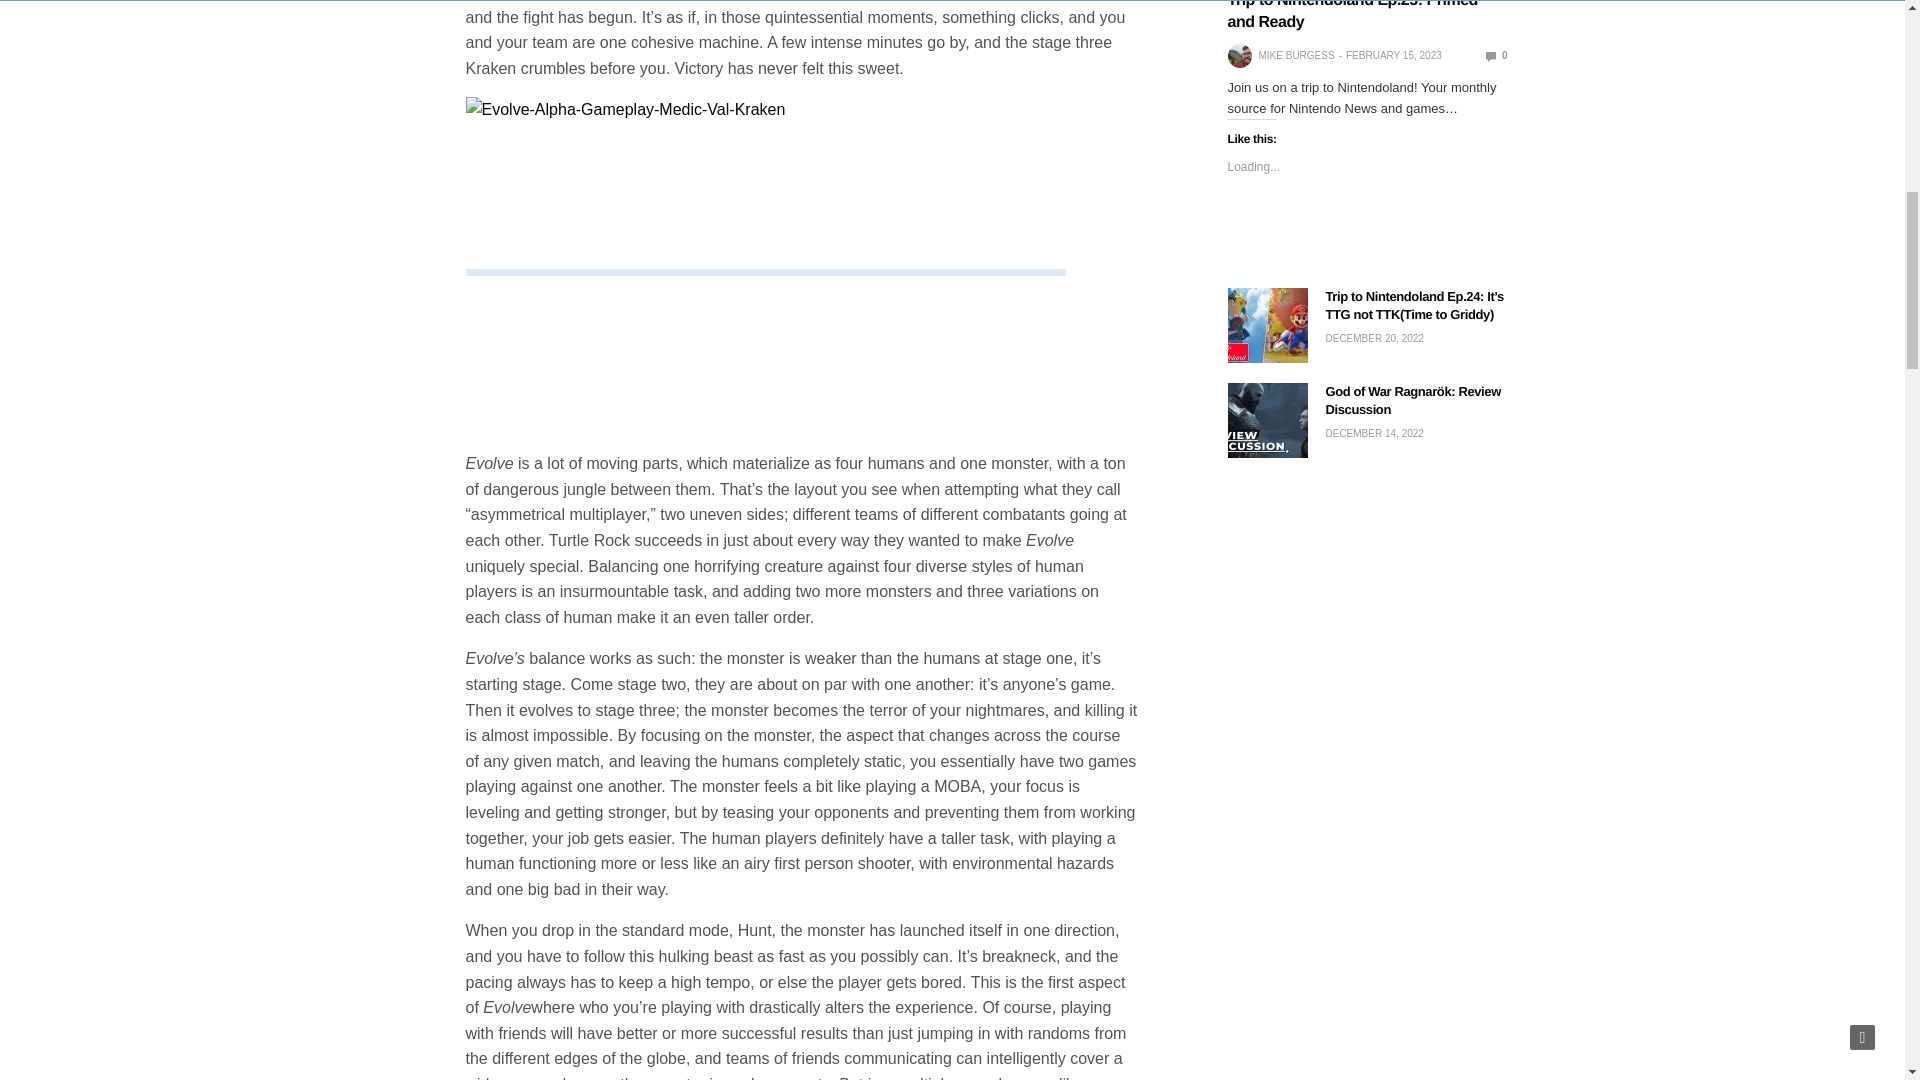 This screenshot has width=1920, height=1080. I want to click on Posts by Mike Burgess, so click(1296, 55).